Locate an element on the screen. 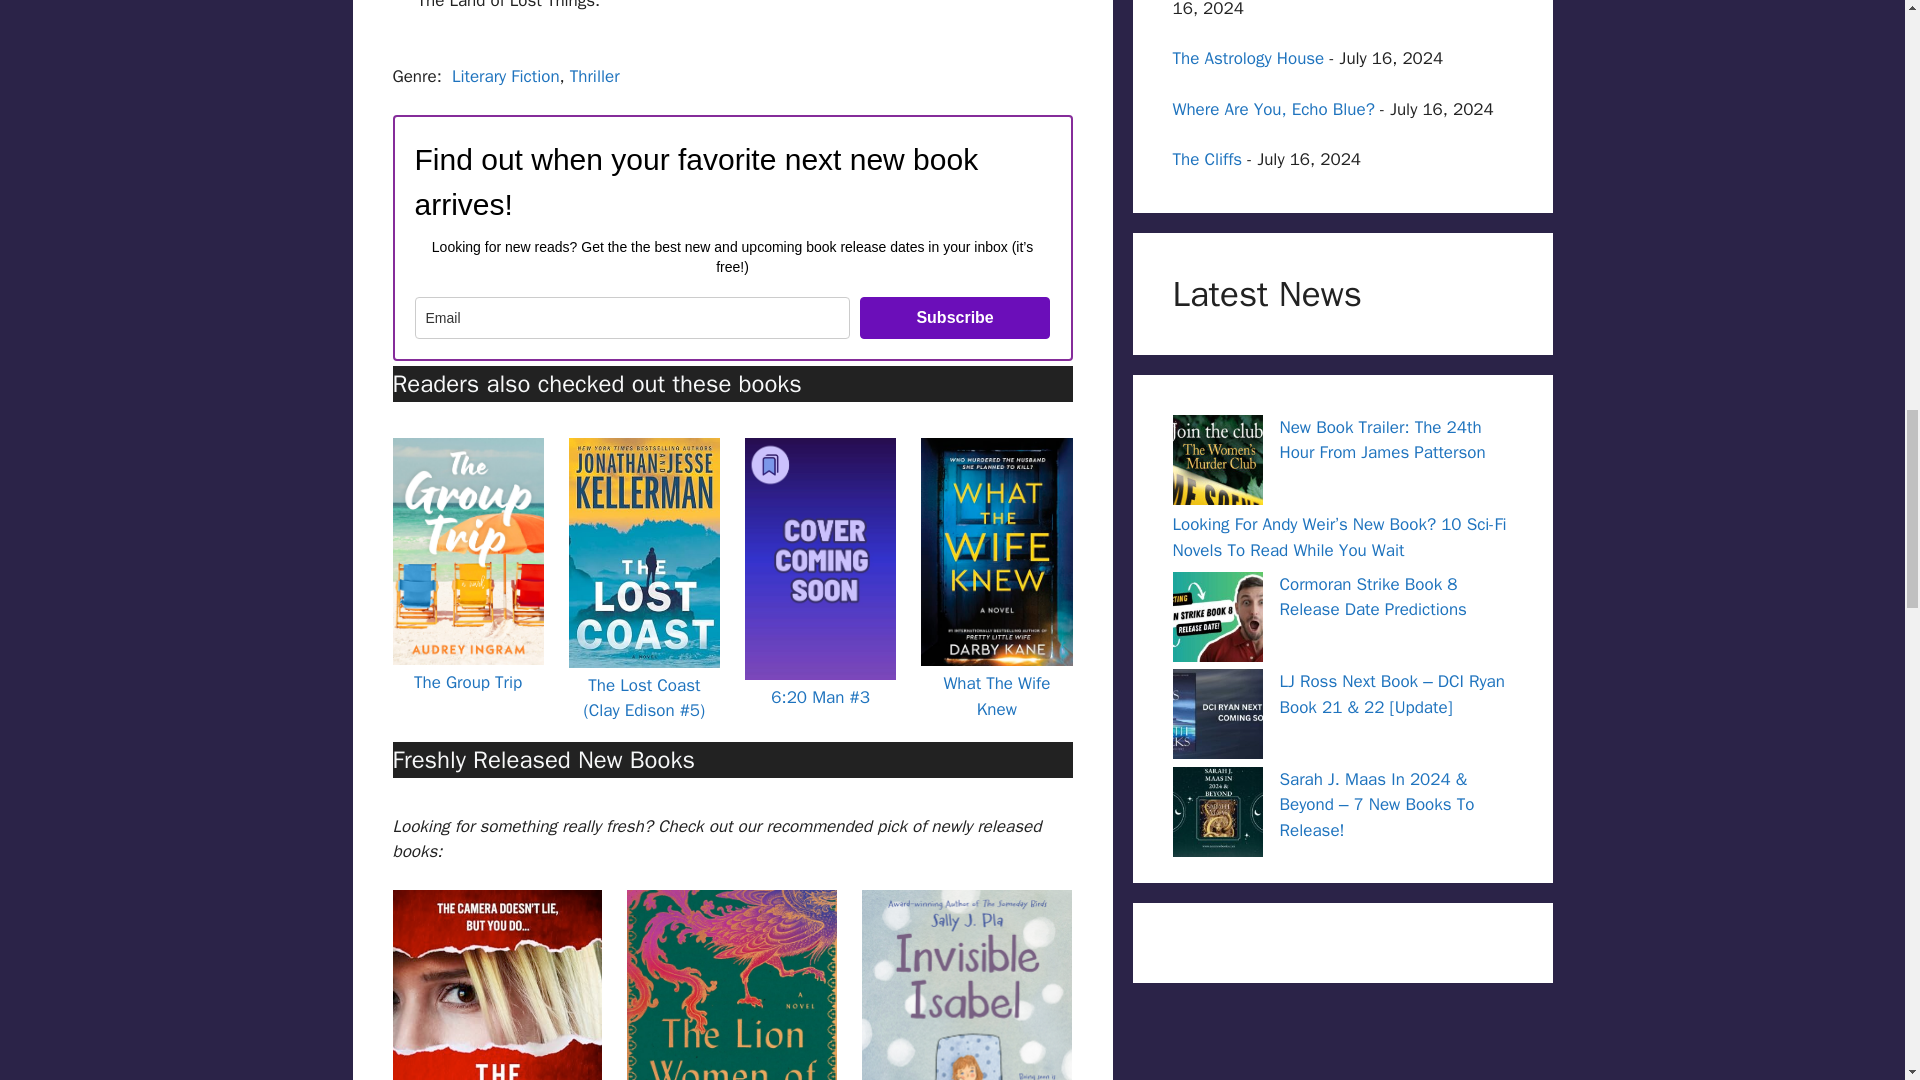 The width and height of the screenshot is (1920, 1080). Literary Fiction is located at coordinates (506, 76).